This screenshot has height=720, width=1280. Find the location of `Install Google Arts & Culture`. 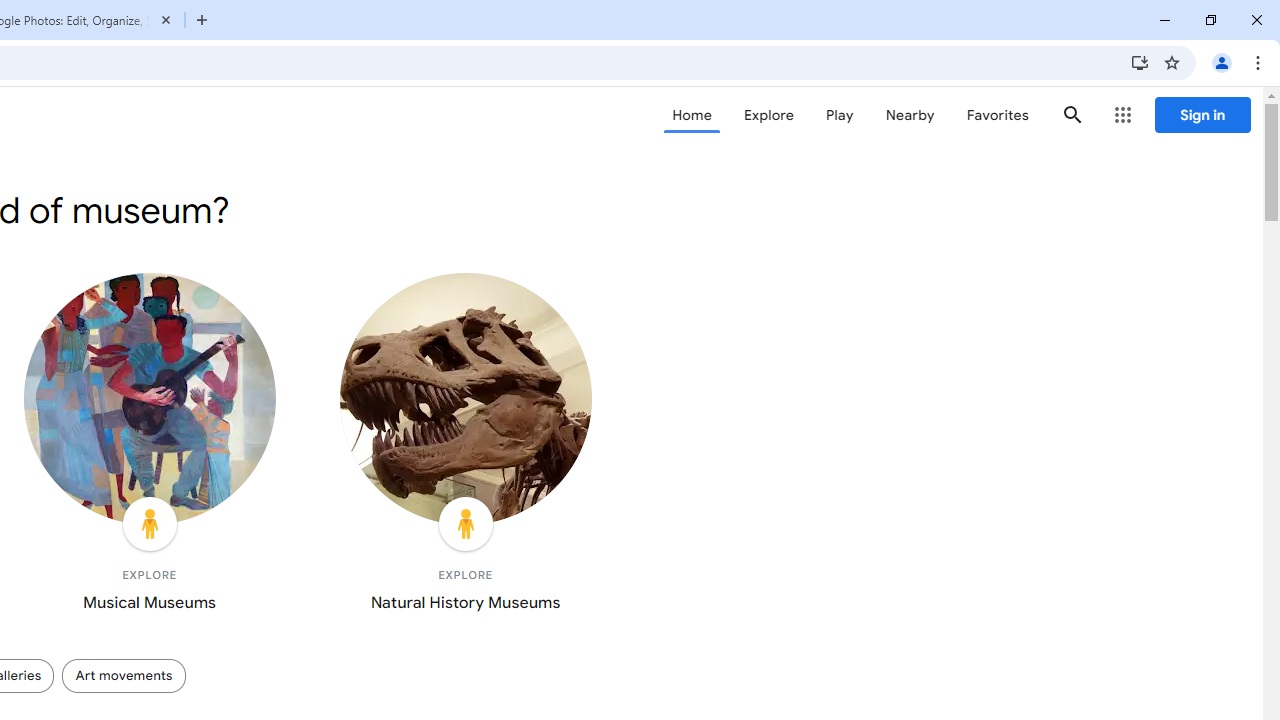

Install Google Arts & Culture is located at coordinates (1140, 62).